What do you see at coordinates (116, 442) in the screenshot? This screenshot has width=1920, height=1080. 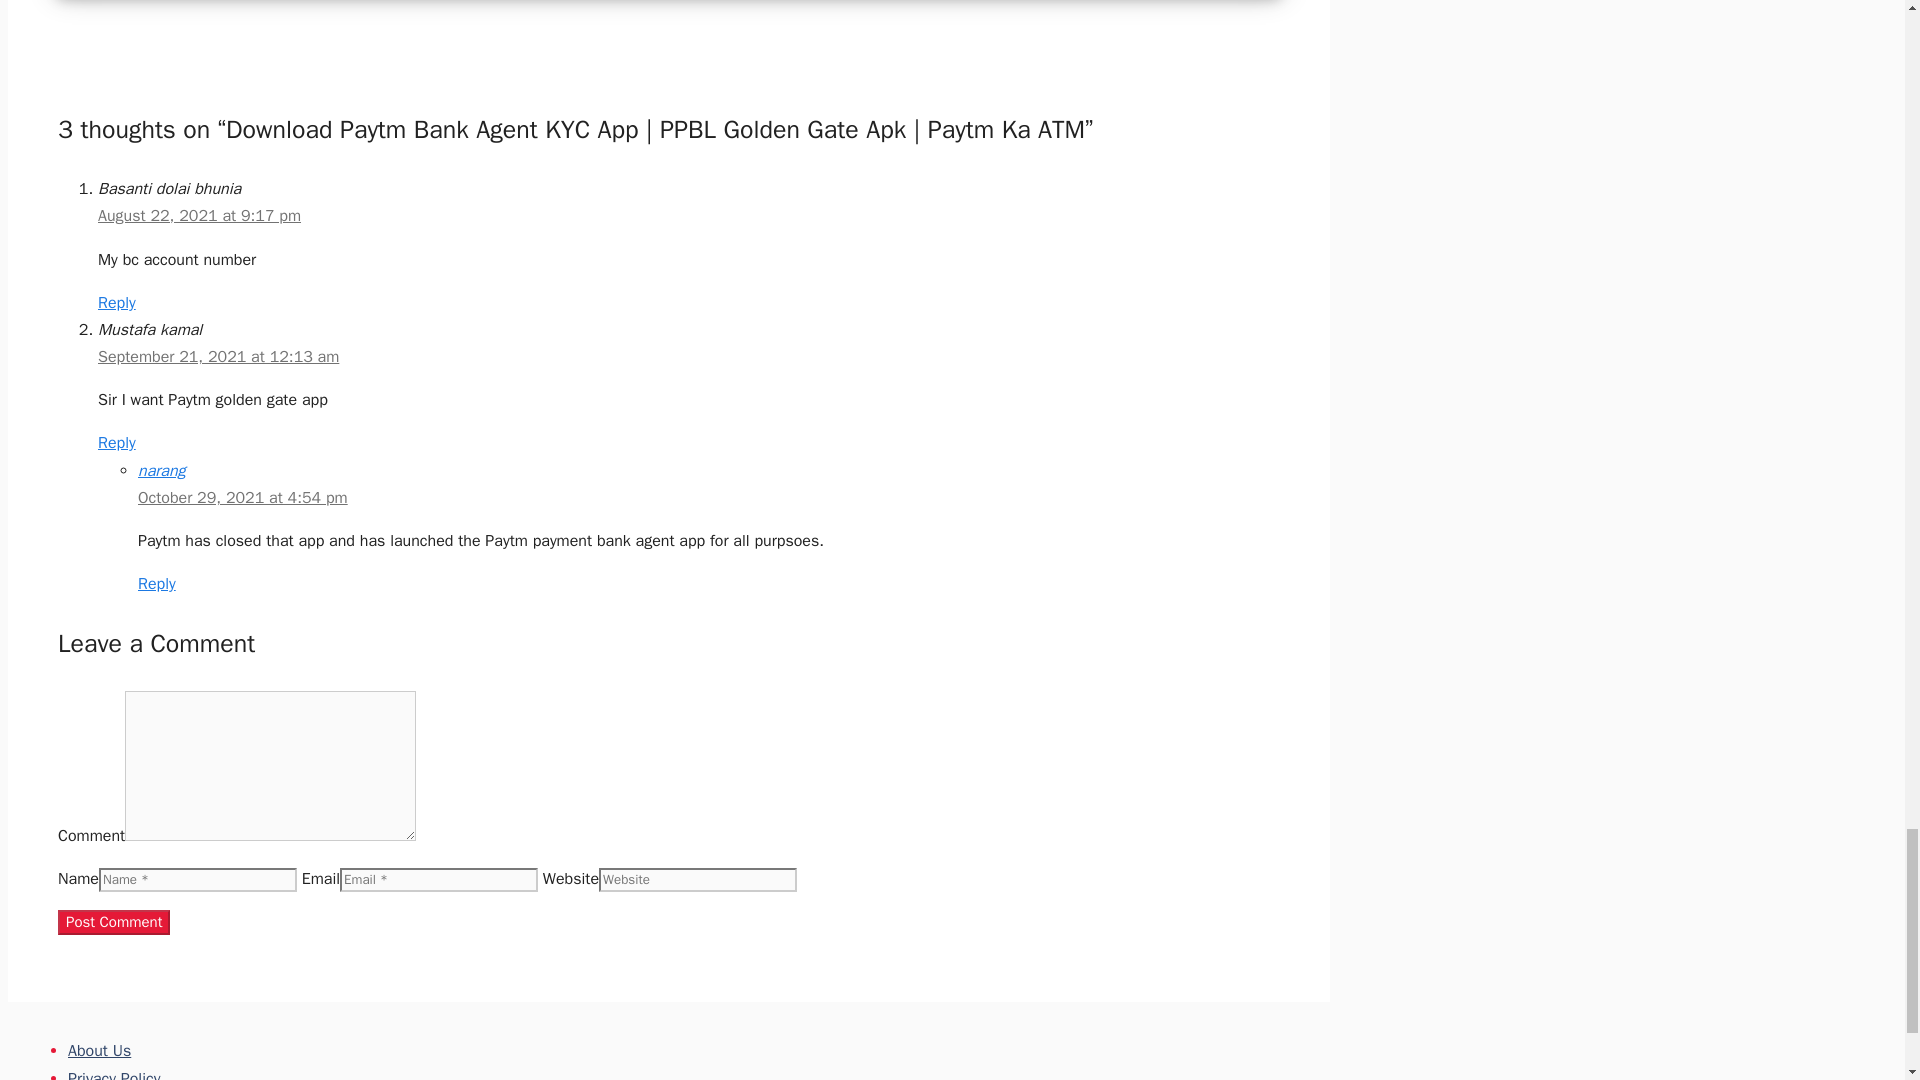 I see `Reply` at bounding box center [116, 442].